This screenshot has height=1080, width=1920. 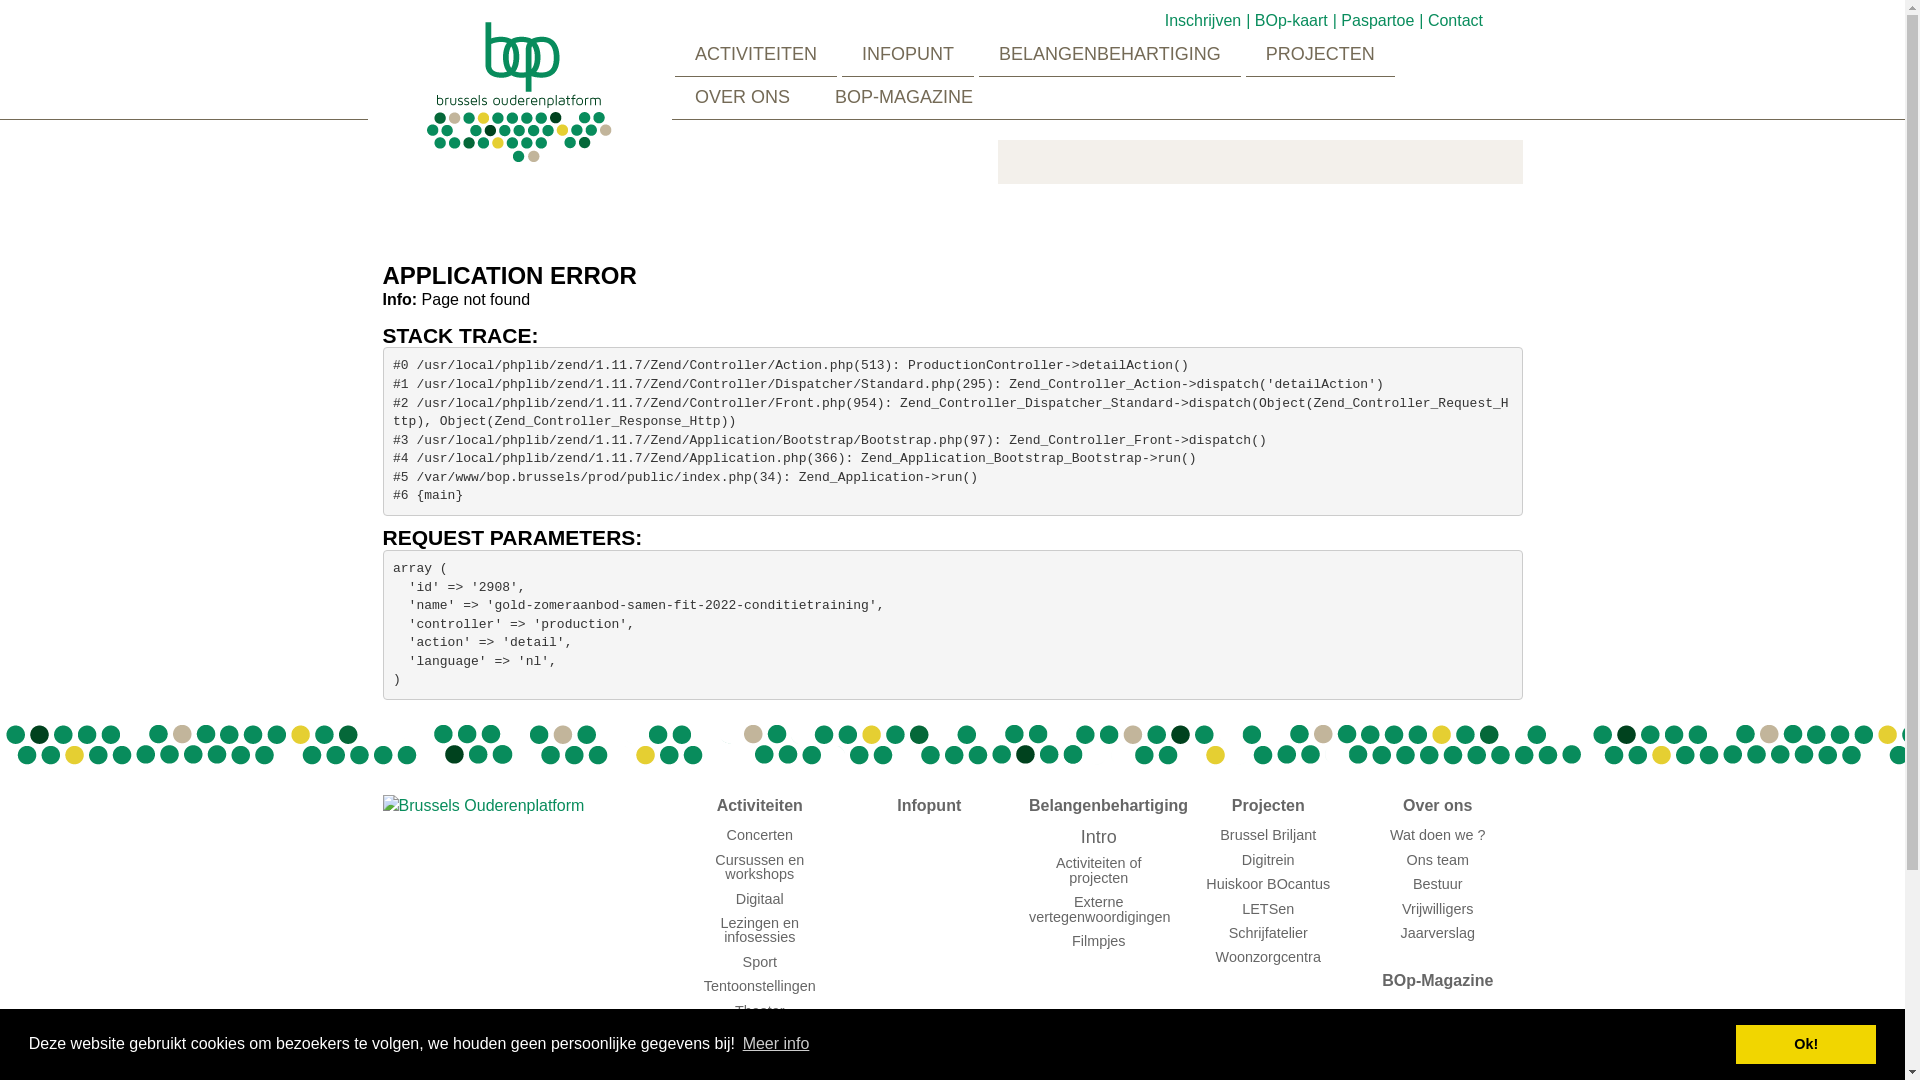 What do you see at coordinates (1099, 941) in the screenshot?
I see `Filmpjes` at bounding box center [1099, 941].